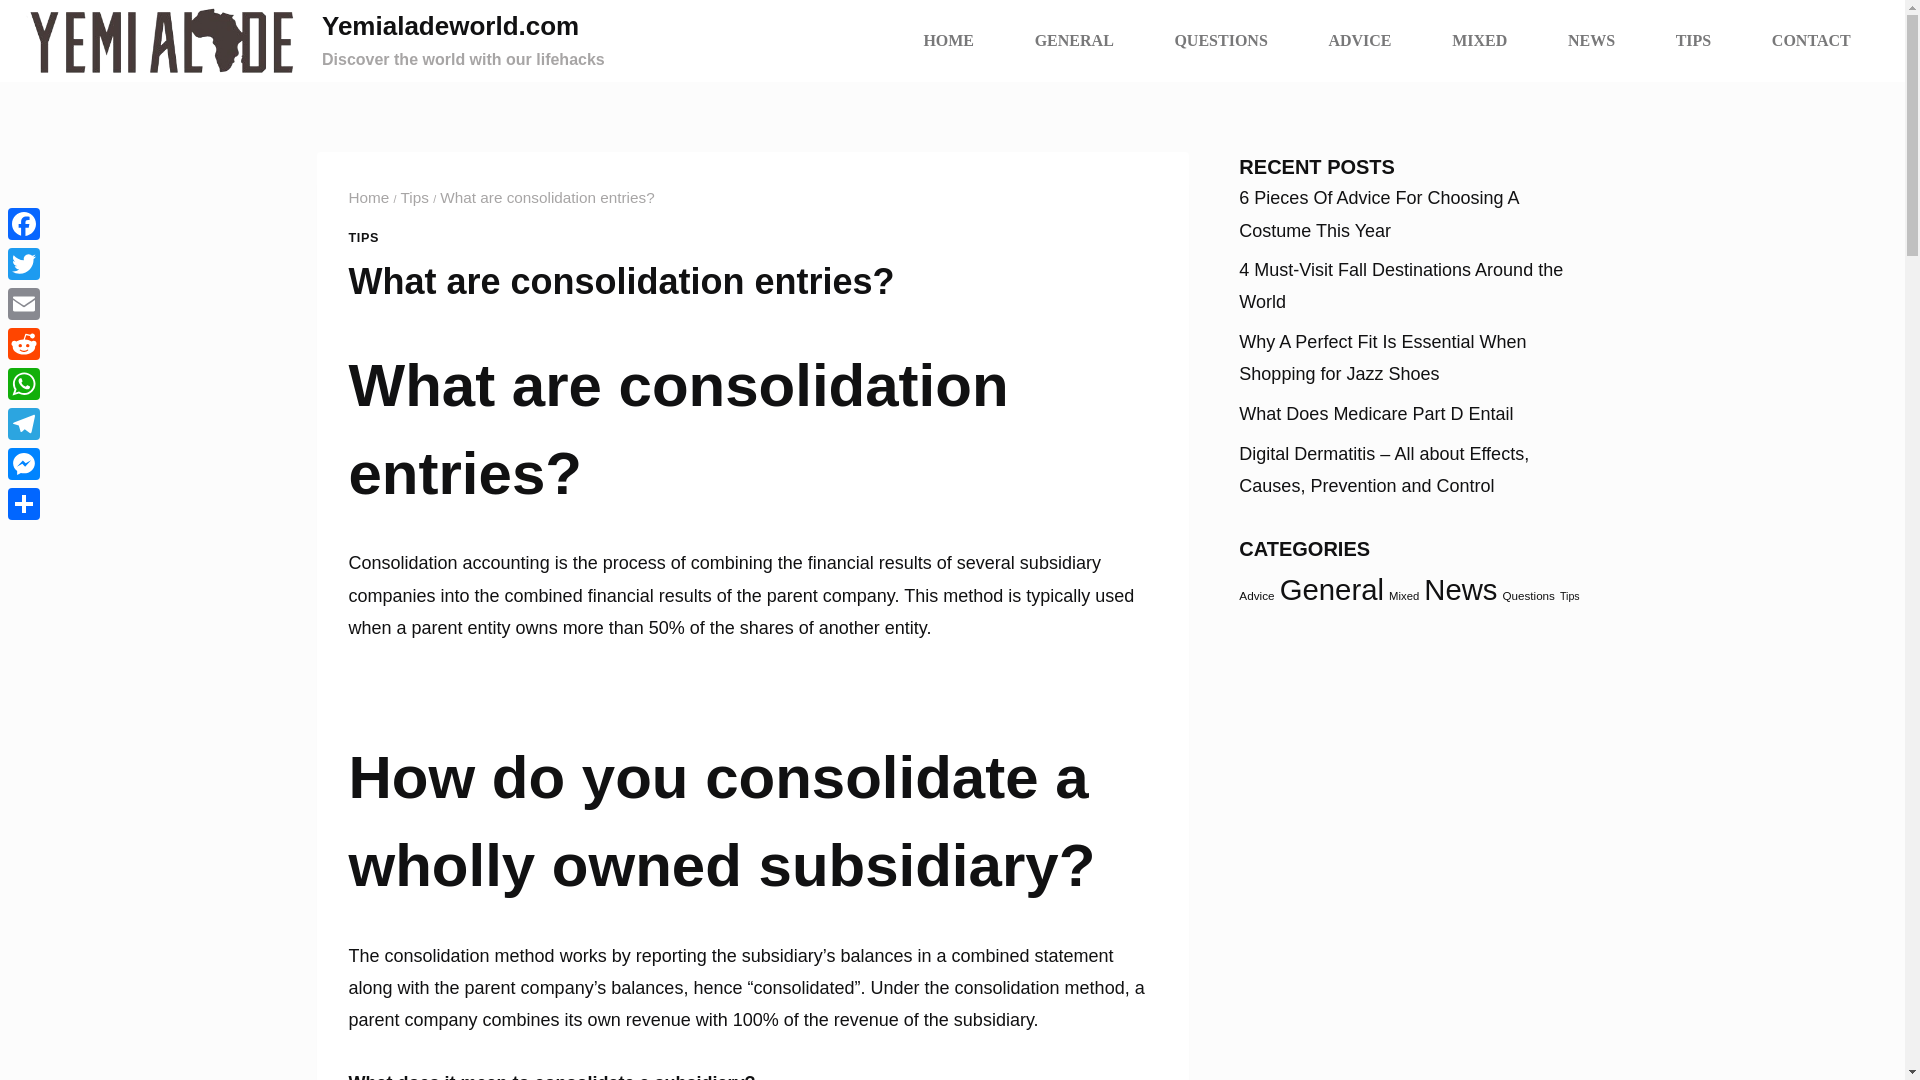  What do you see at coordinates (1403, 595) in the screenshot?
I see `Mixed` at bounding box center [1403, 595].